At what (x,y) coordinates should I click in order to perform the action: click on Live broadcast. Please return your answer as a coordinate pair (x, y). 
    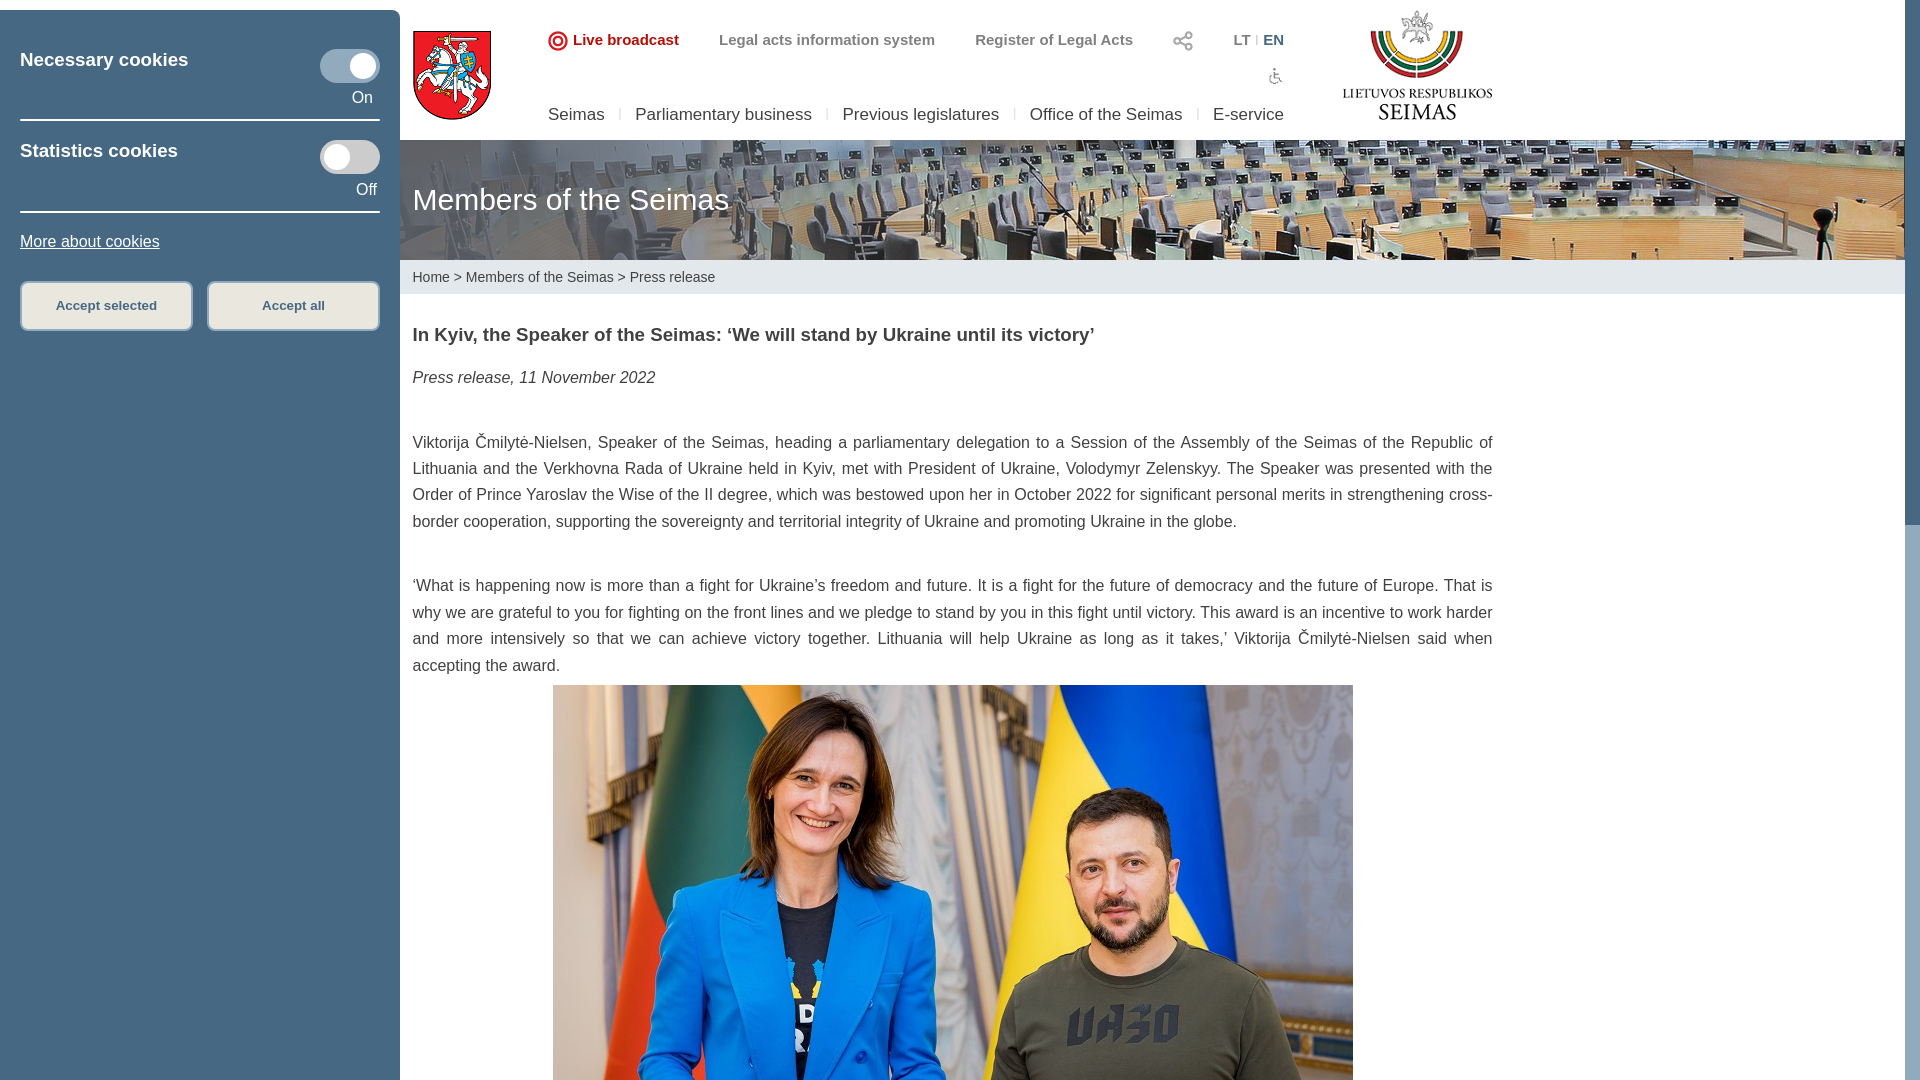
    Looking at the image, I should click on (558, 40).